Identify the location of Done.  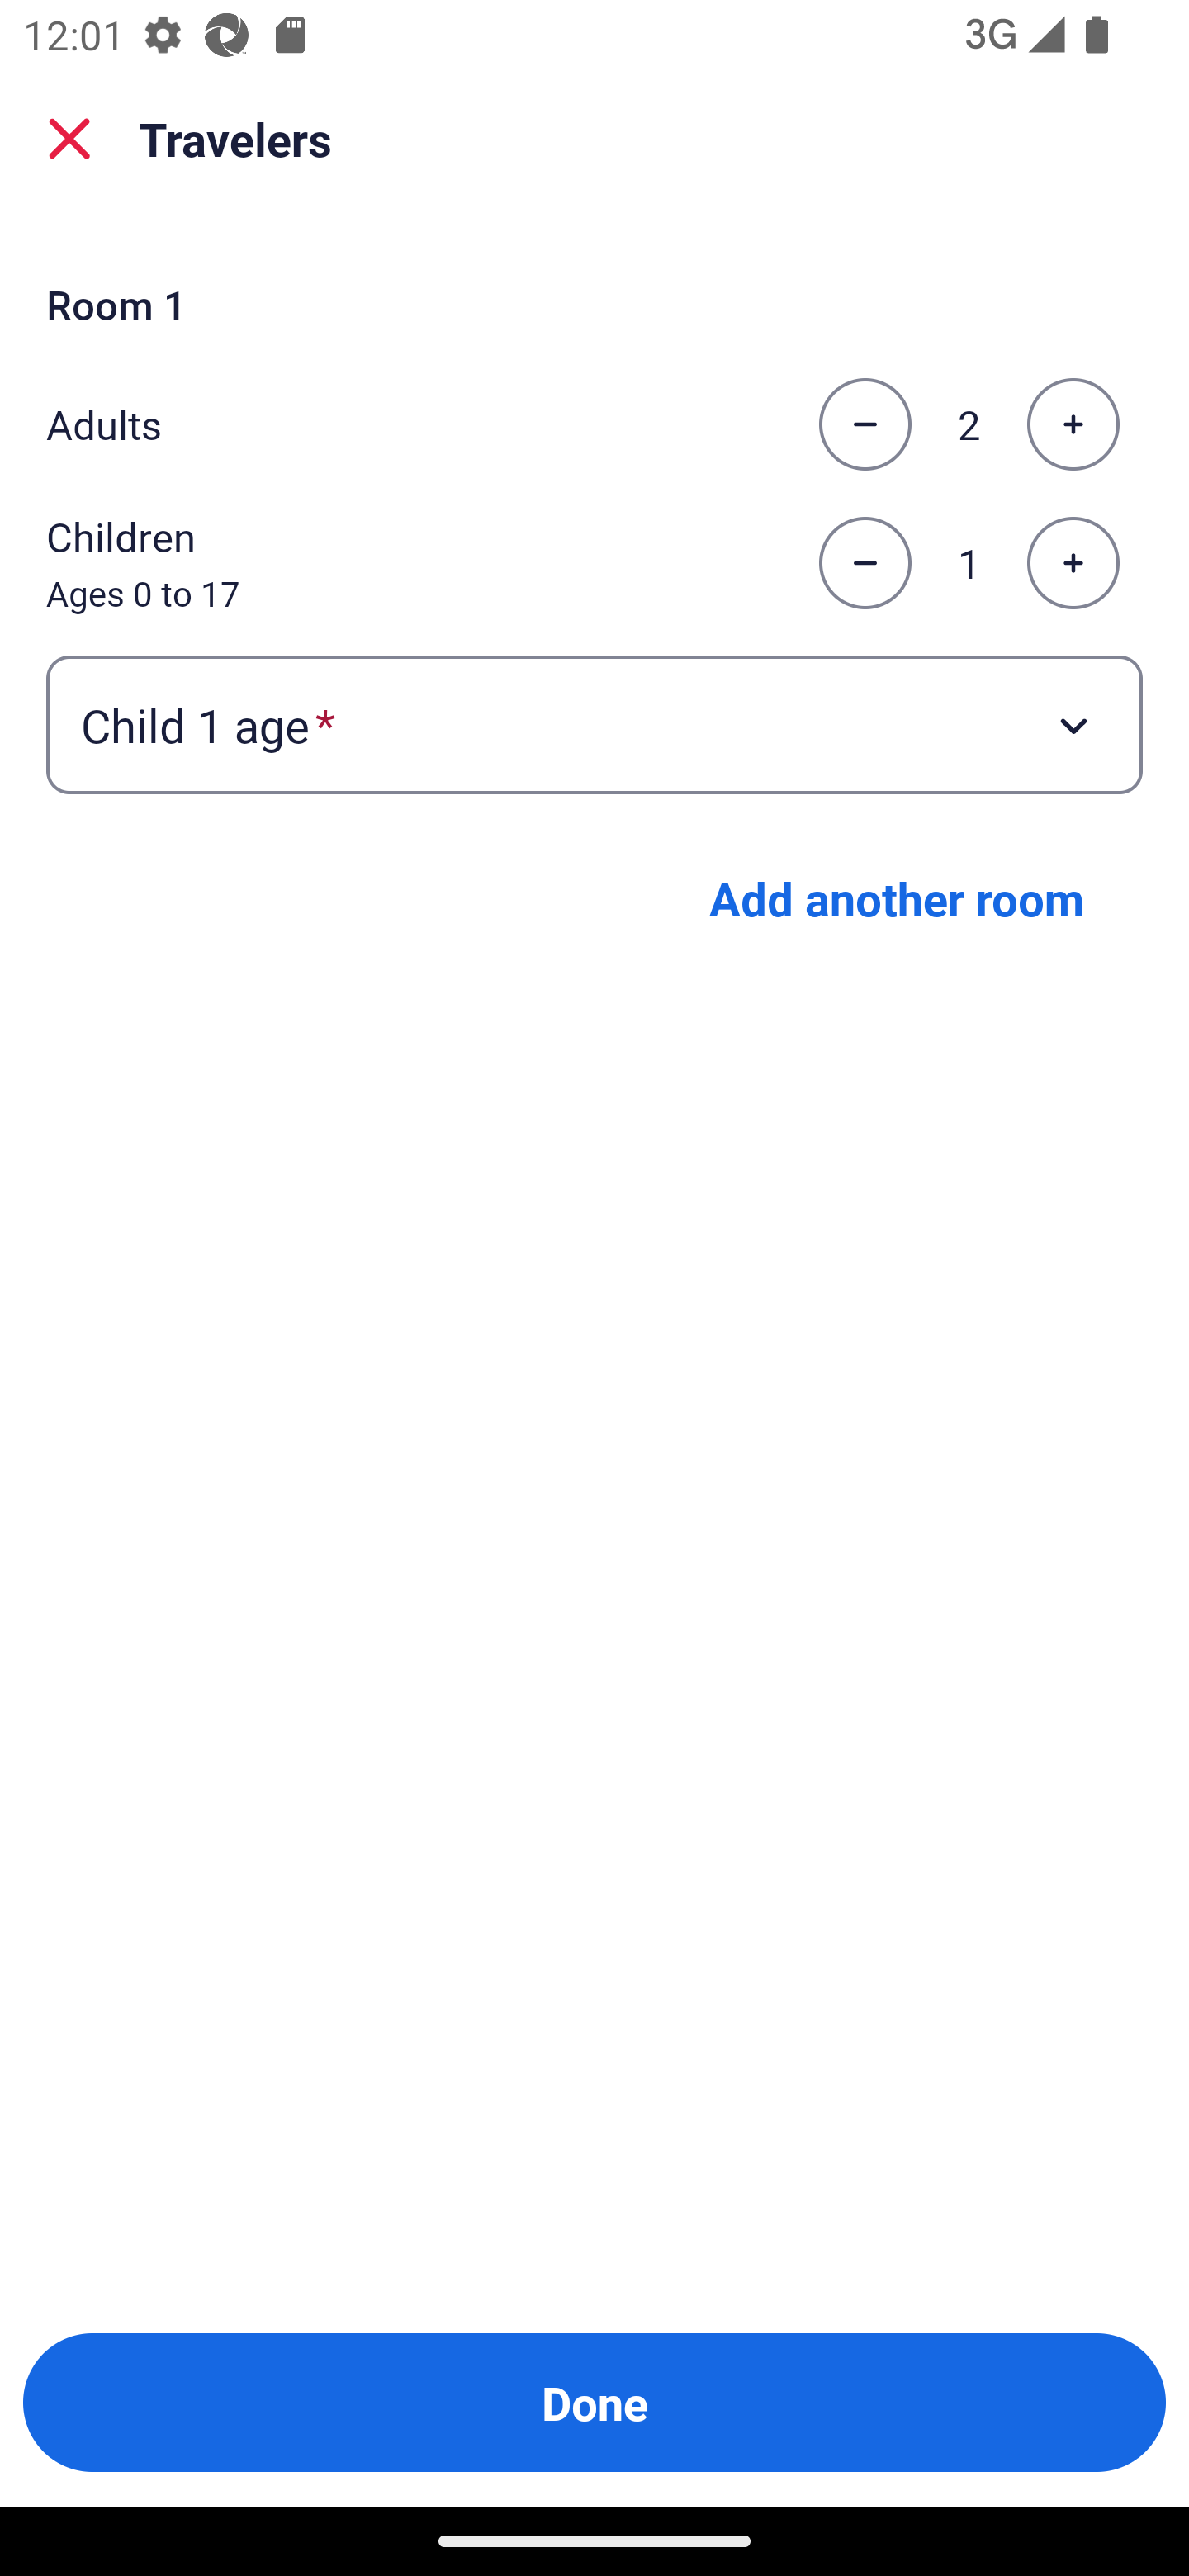
(594, 2403).